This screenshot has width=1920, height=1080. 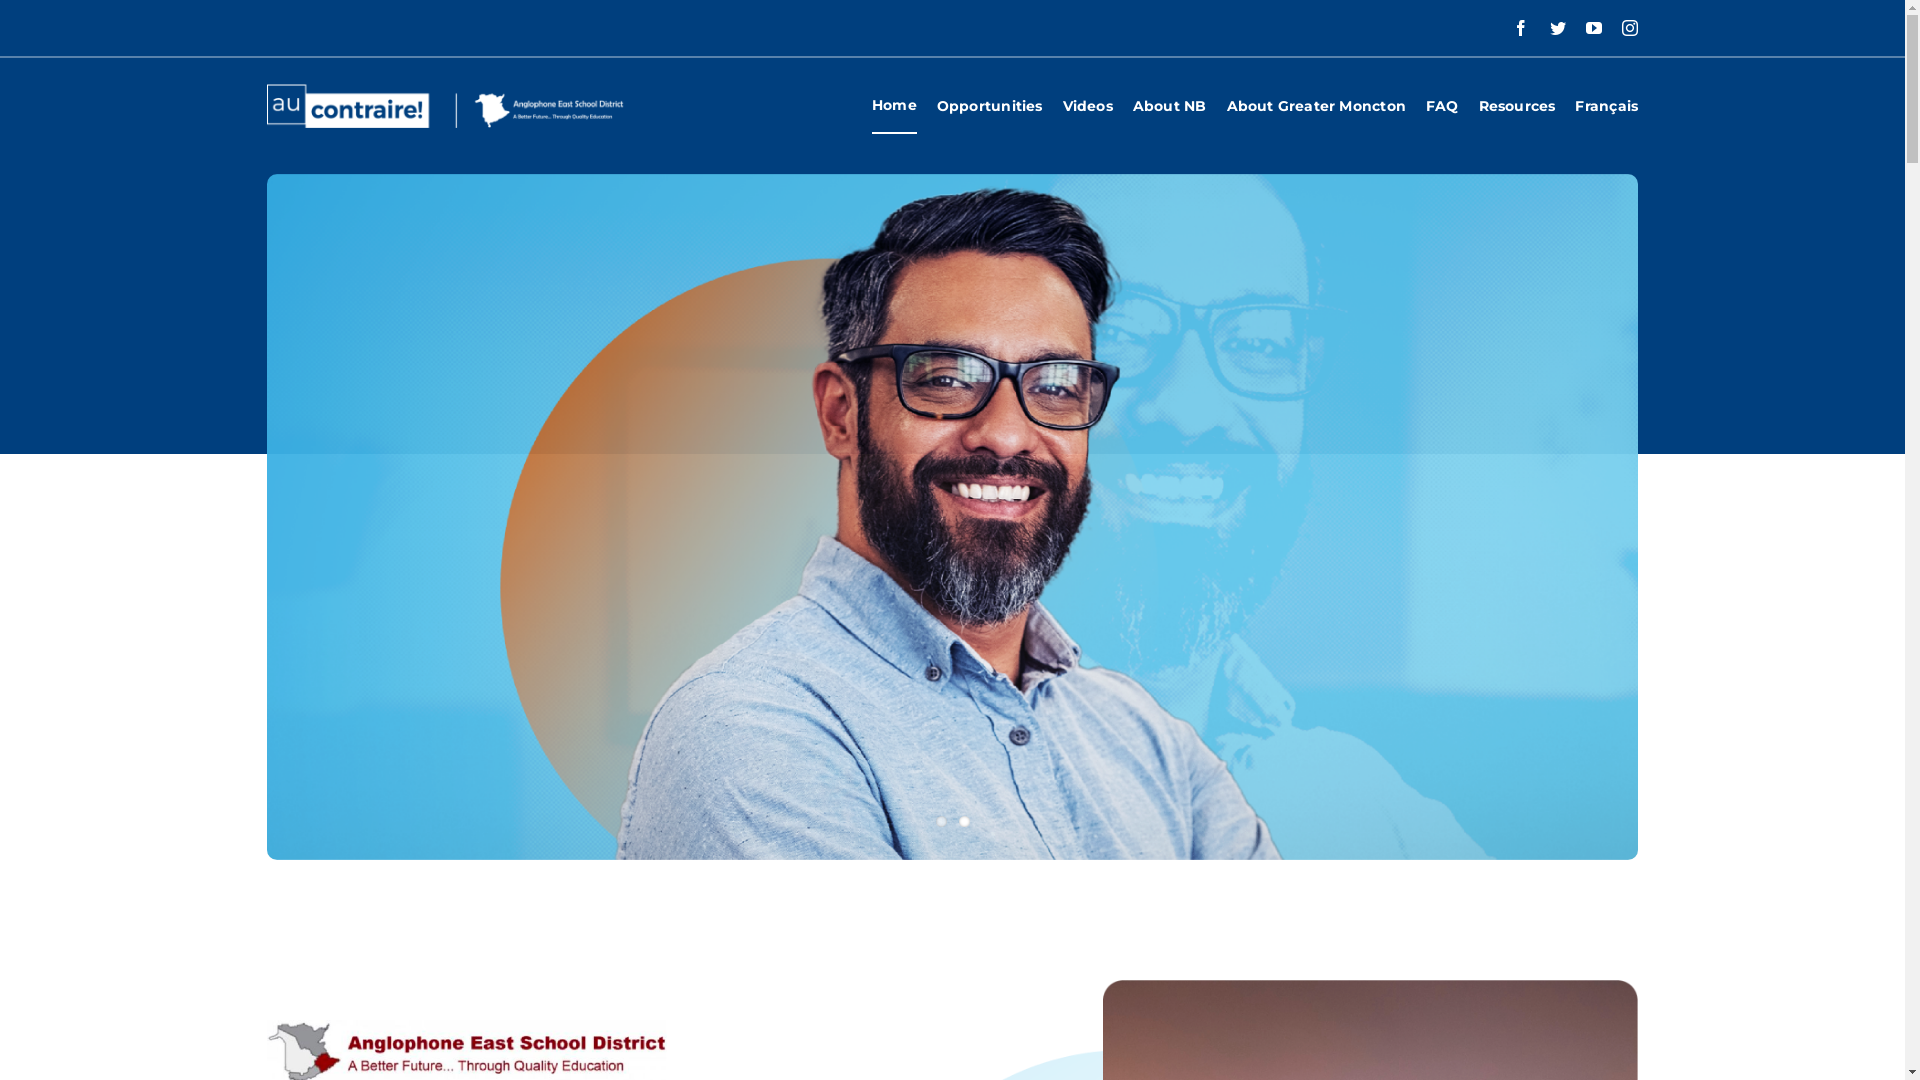 I want to click on Opportunities, so click(x=990, y=106).